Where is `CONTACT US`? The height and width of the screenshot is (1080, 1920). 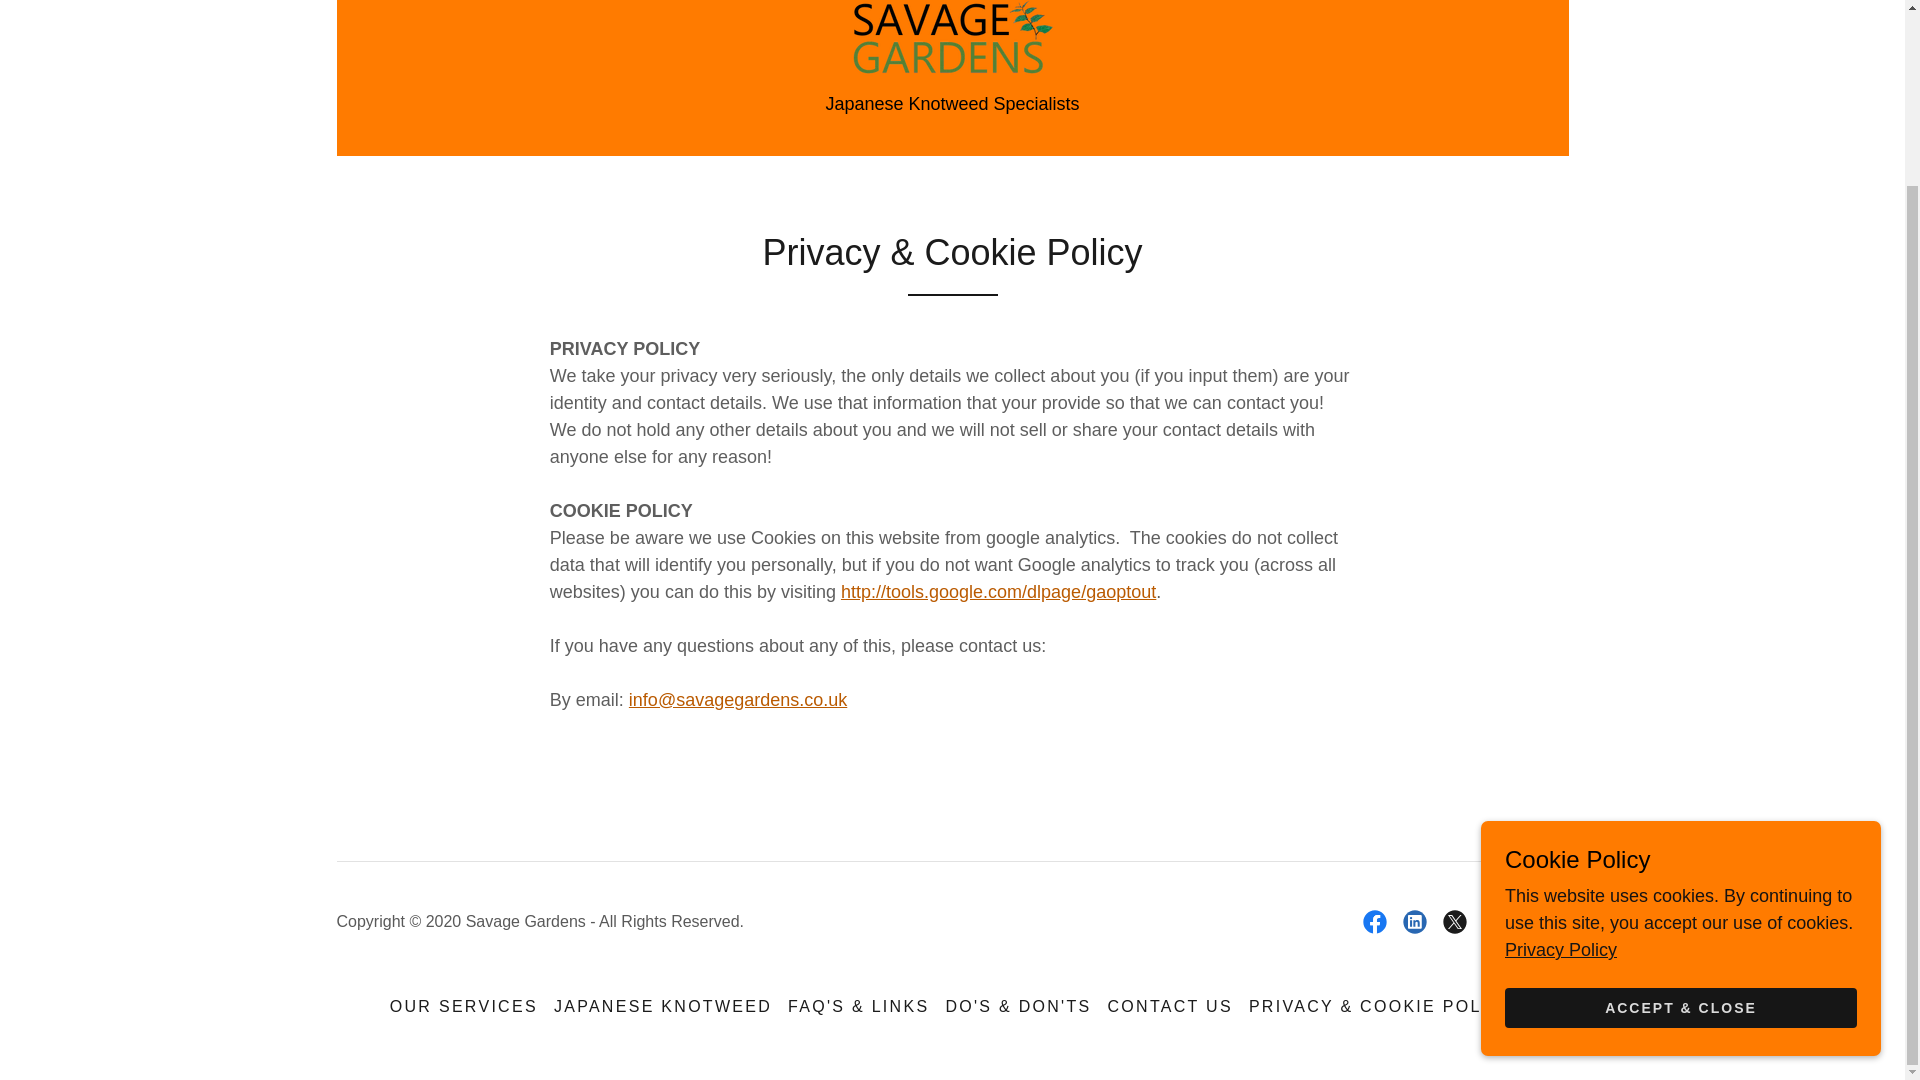 CONTACT US is located at coordinates (1169, 1006).